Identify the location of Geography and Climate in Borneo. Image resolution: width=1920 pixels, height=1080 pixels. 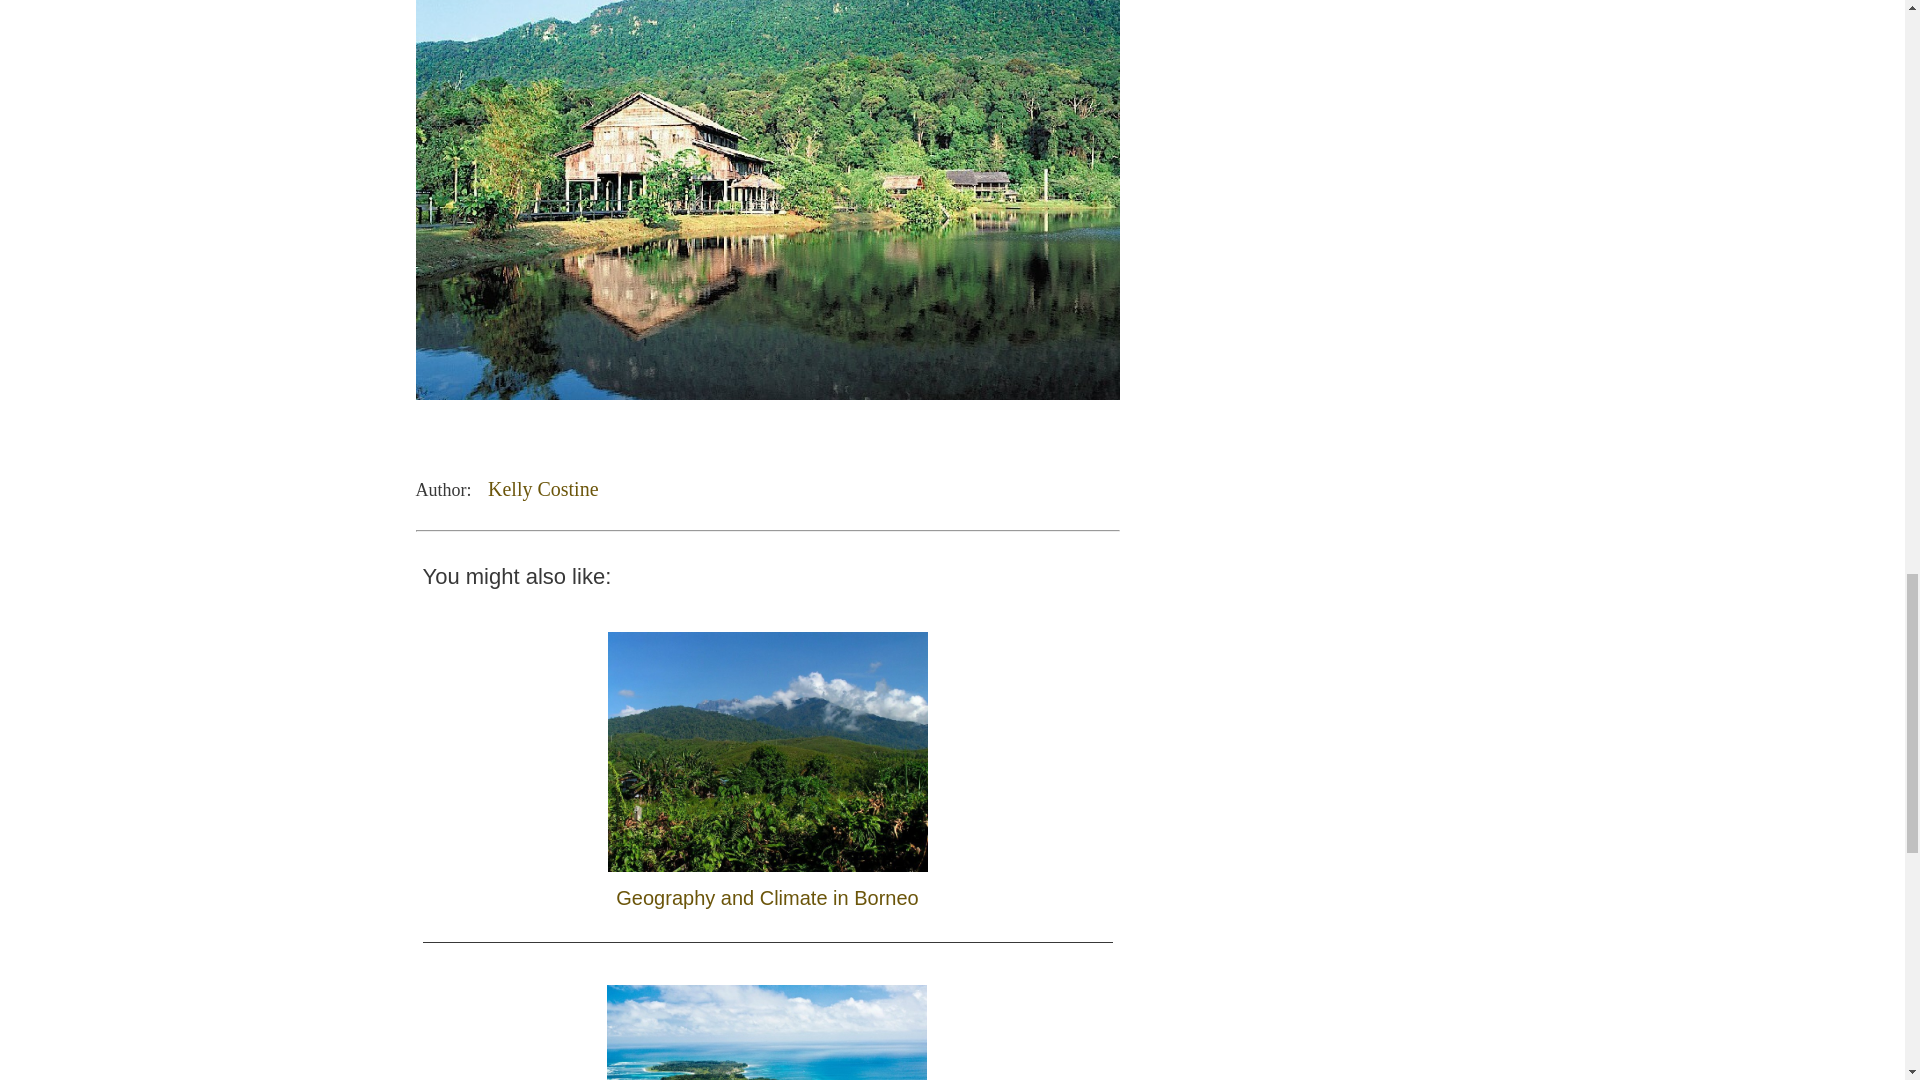
(768, 766).